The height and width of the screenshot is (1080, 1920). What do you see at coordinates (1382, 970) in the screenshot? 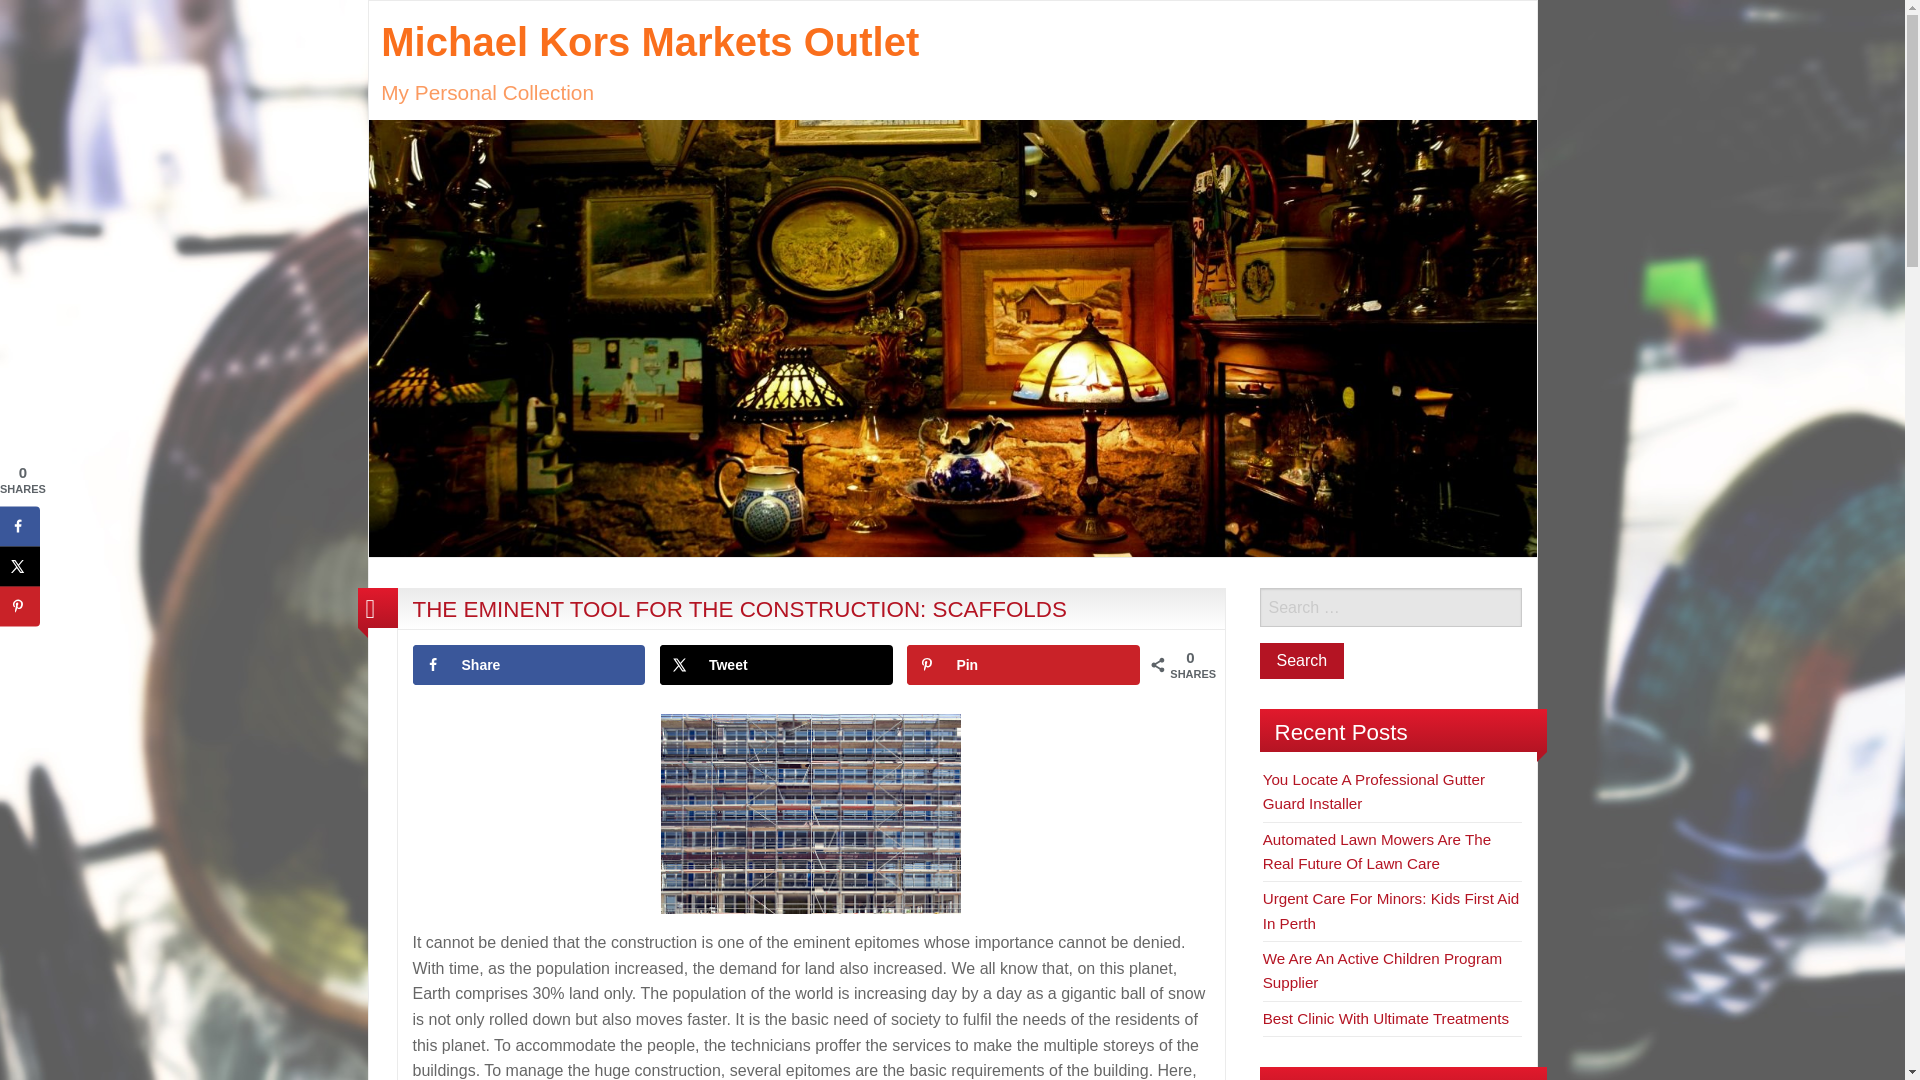
I see `We Are An Active Children Program Supplier` at bounding box center [1382, 970].